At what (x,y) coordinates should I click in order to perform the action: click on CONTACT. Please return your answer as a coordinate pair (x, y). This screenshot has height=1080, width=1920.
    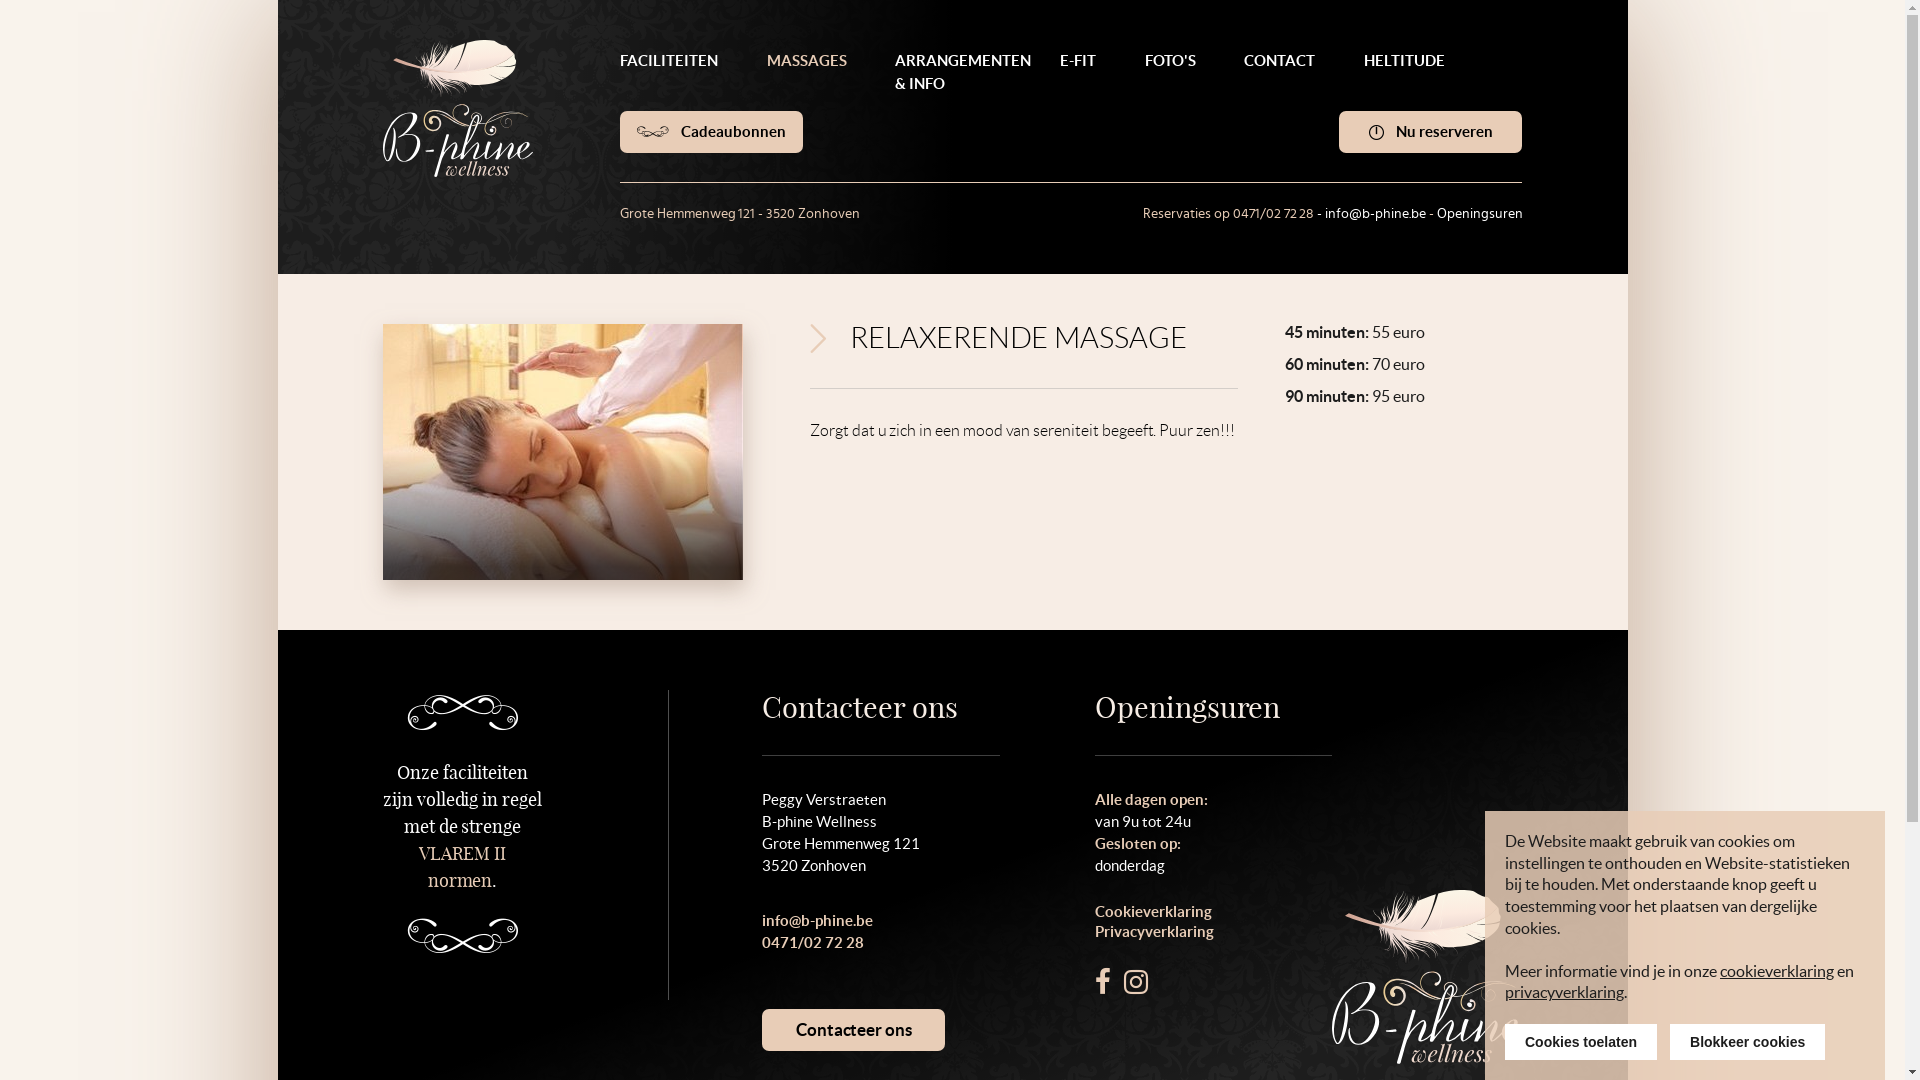
    Looking at the image, I should click on (1290, 70).